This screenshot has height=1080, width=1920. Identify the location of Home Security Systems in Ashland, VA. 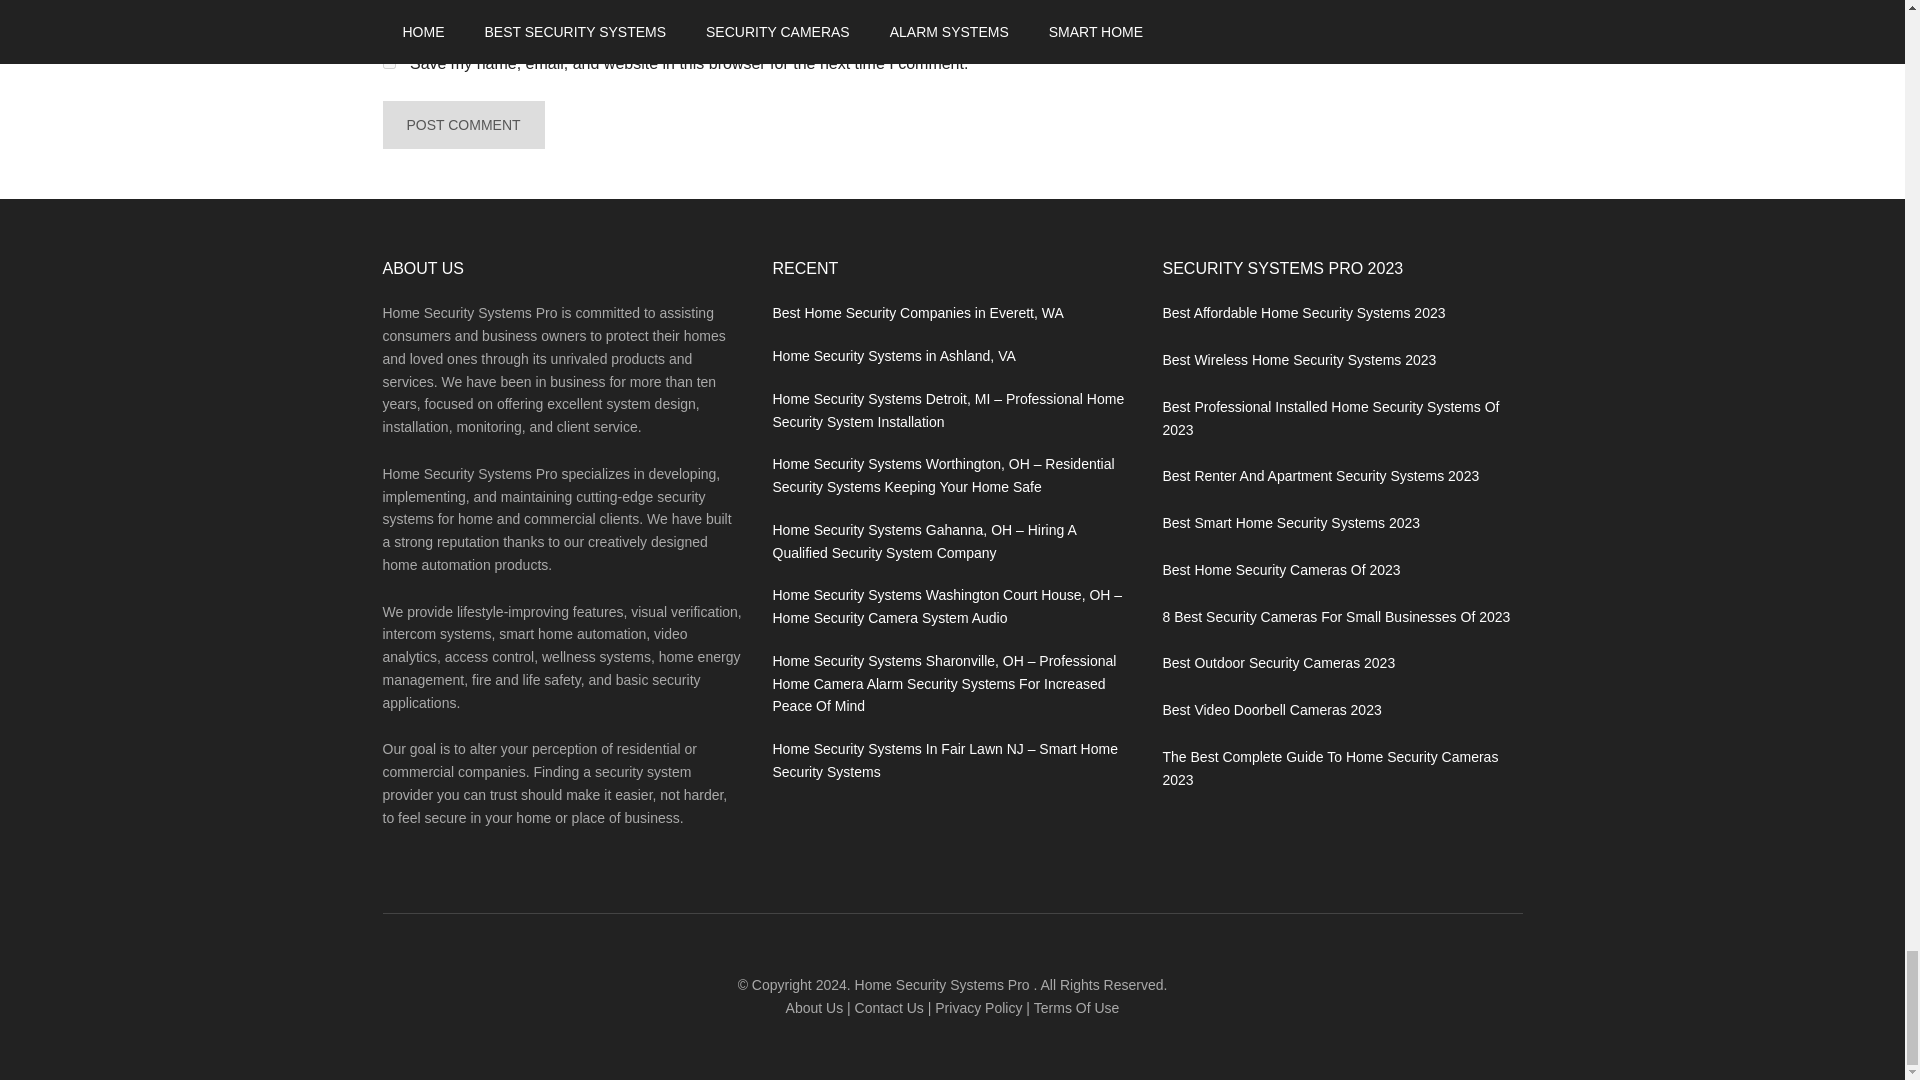
(893, 355).